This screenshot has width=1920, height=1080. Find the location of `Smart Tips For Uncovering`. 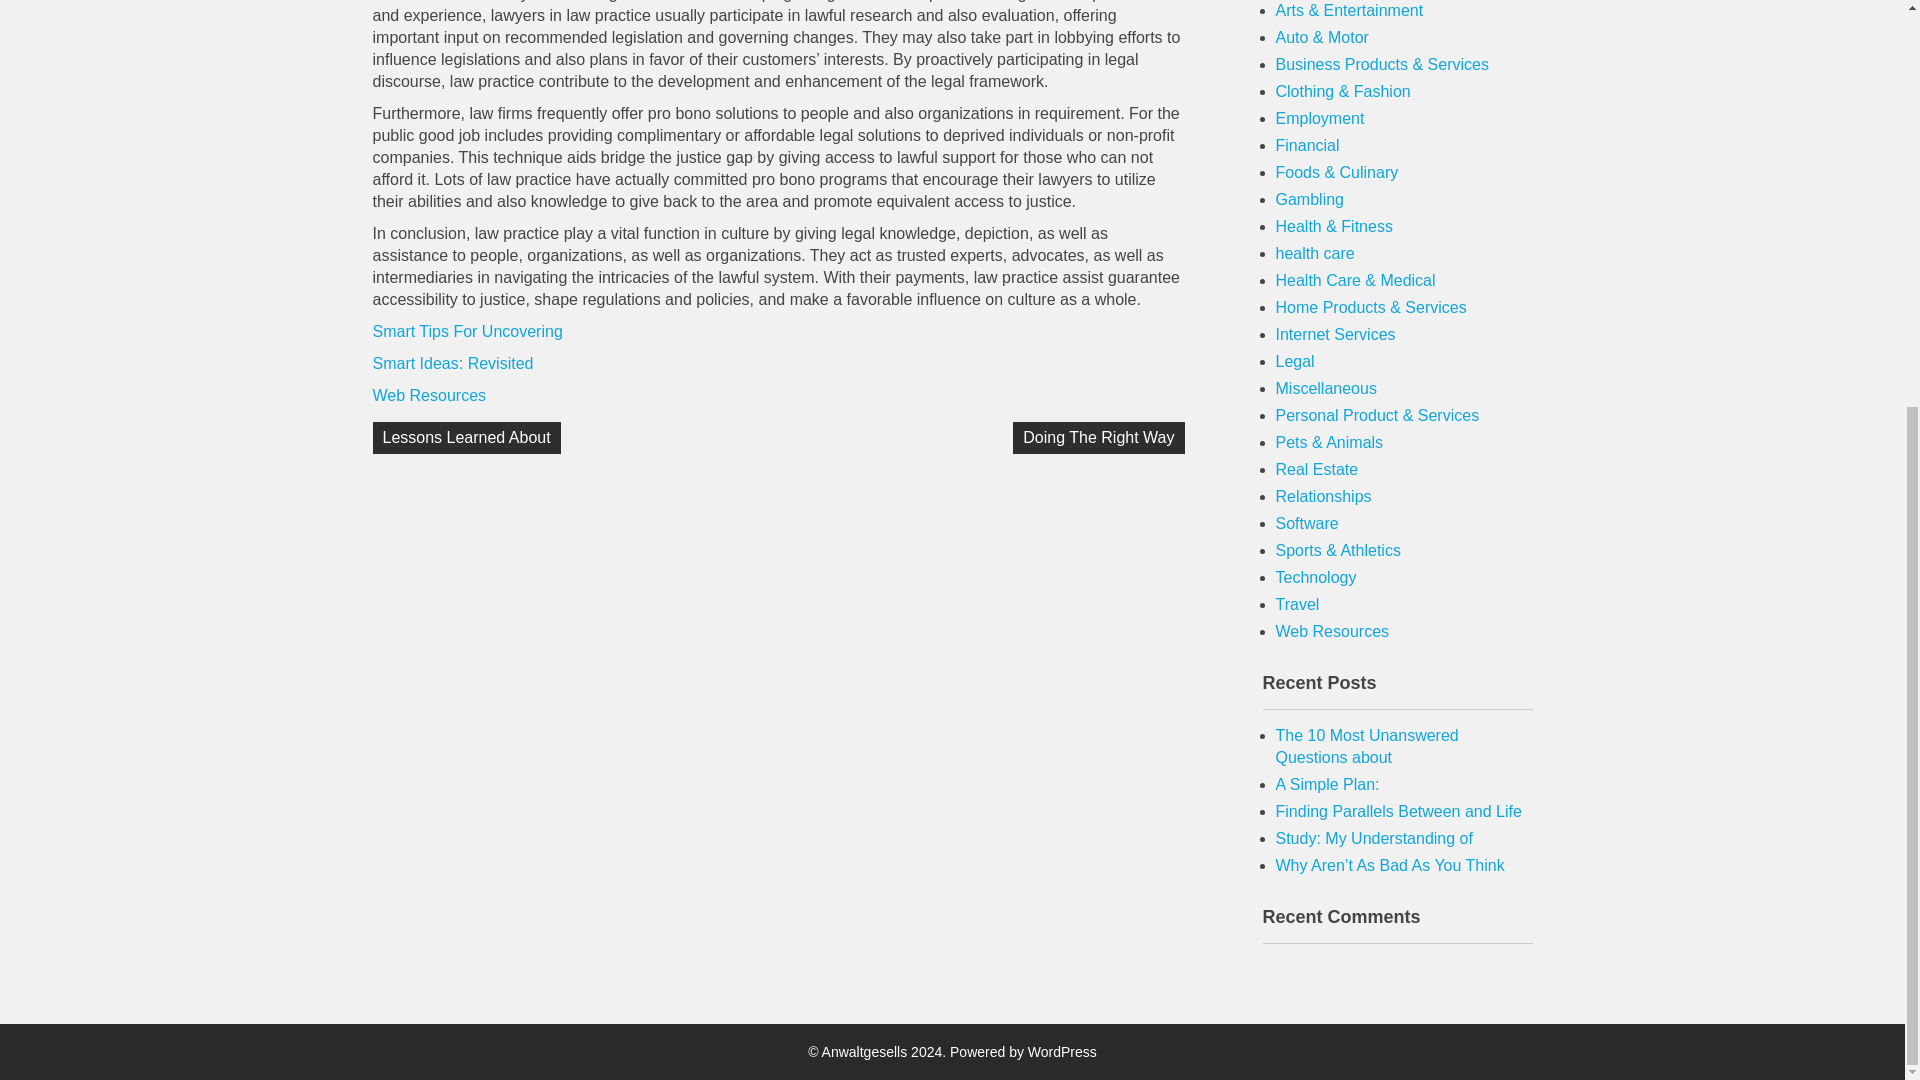

Smart Tips For Uncovering is located at coordinates (467, 331).